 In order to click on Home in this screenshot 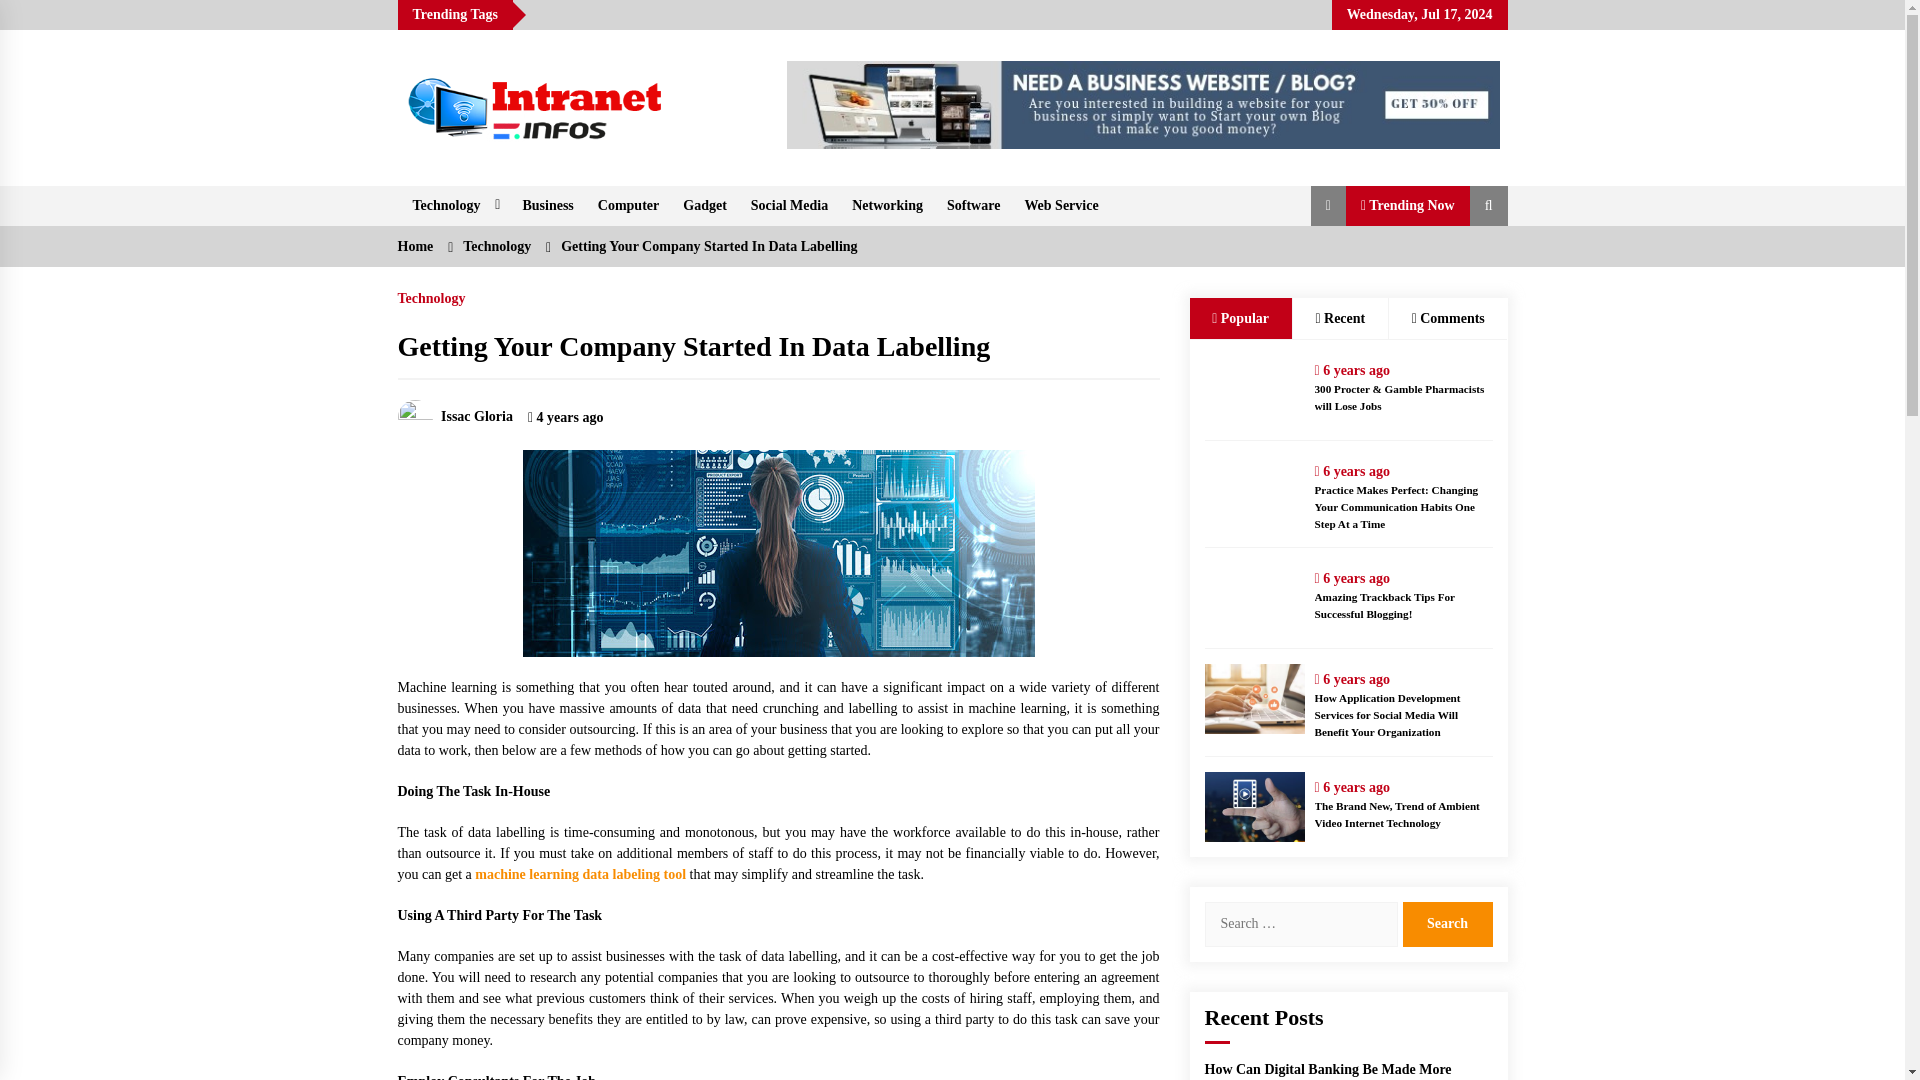, I will do `click(415, 246)`.